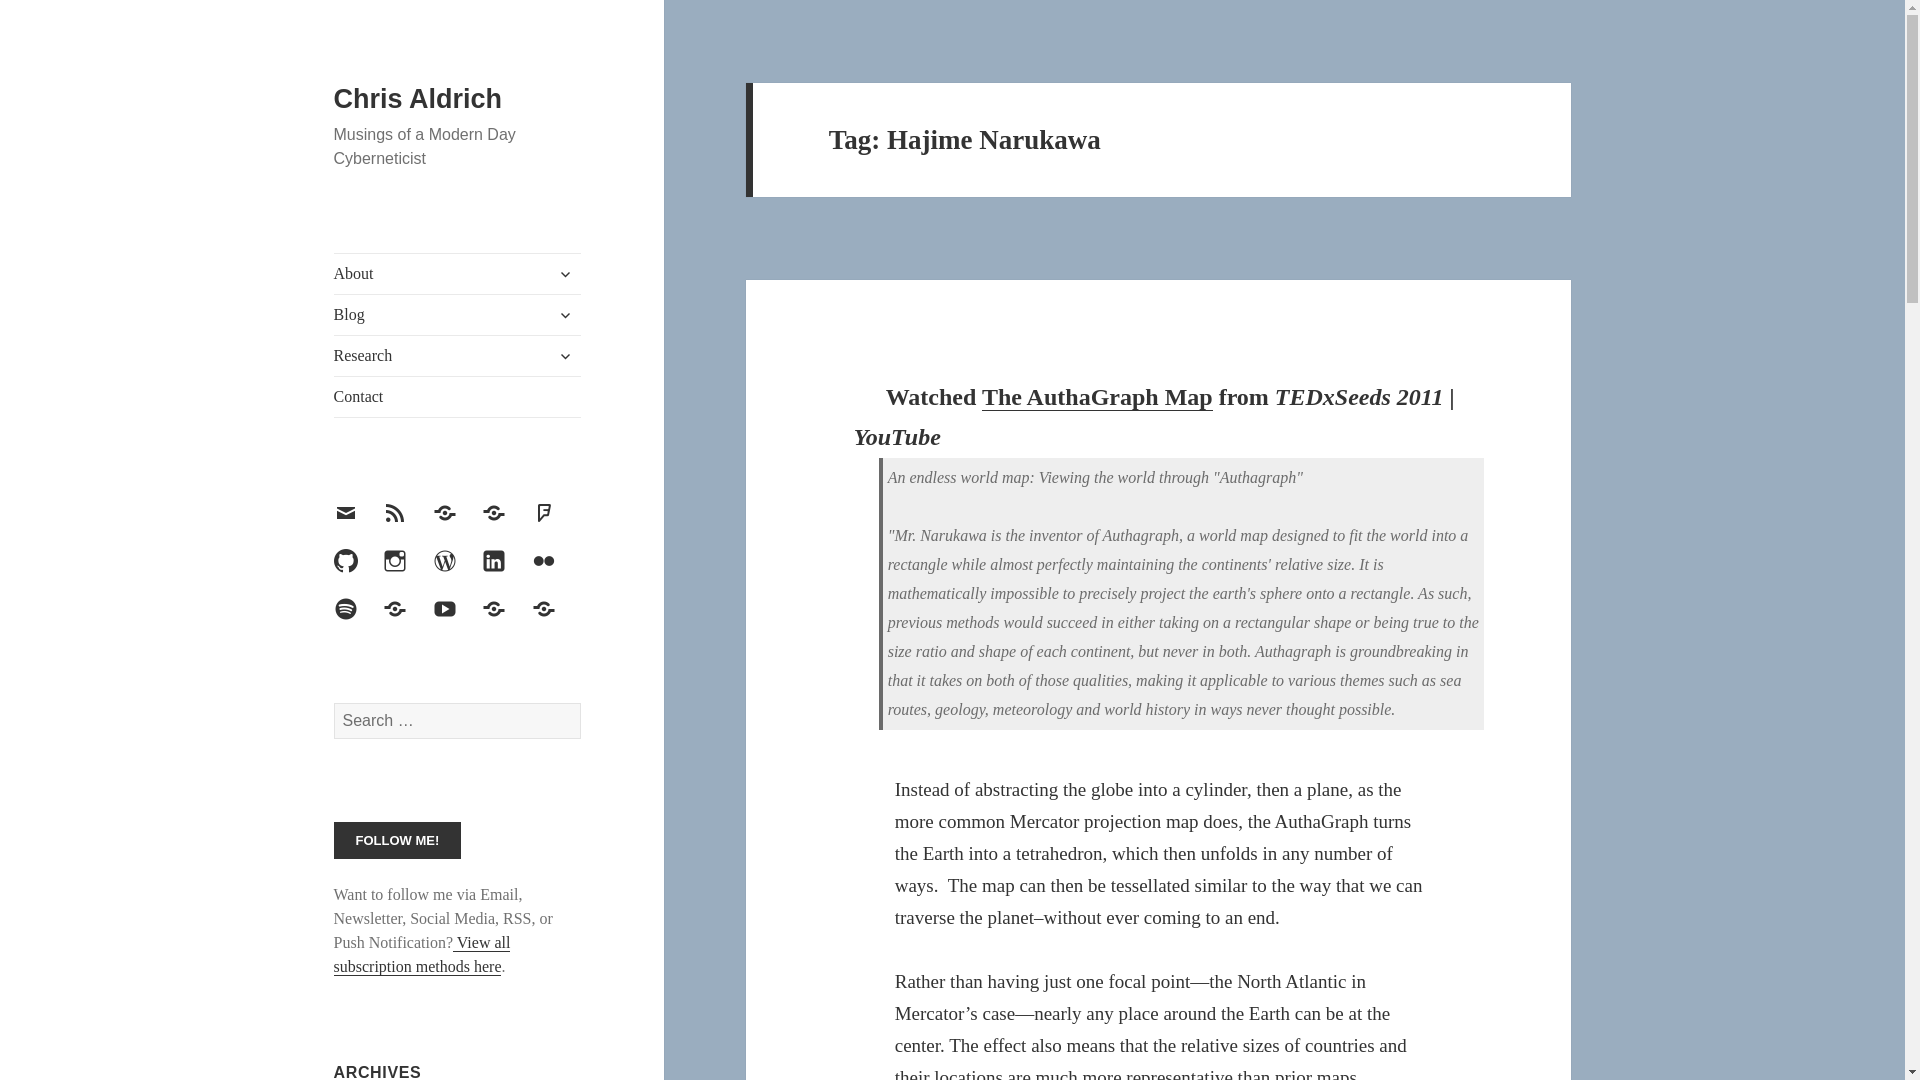  Describe the element at coordinates (565, 274) in the screenshot. I see `expand child menu` at that location.